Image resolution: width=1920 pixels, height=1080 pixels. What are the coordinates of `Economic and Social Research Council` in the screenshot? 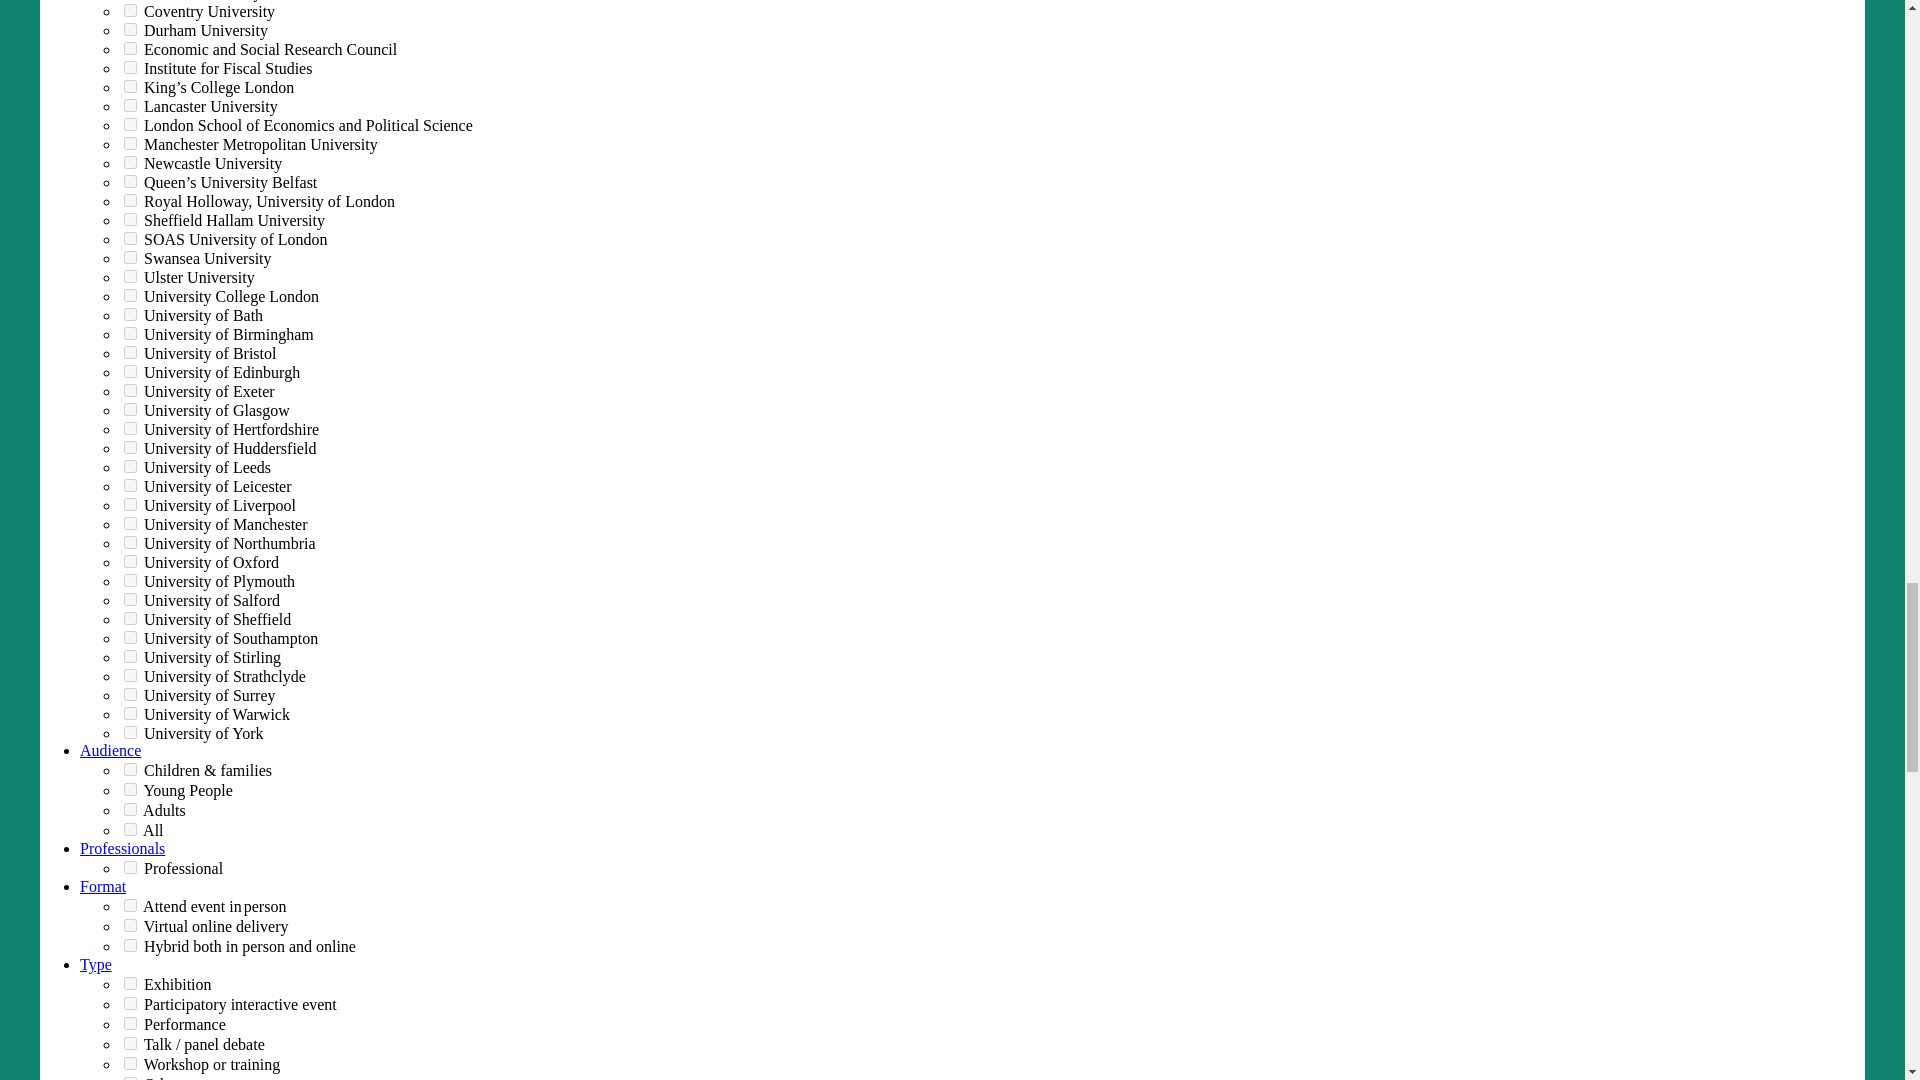 It's located at (130, 48).